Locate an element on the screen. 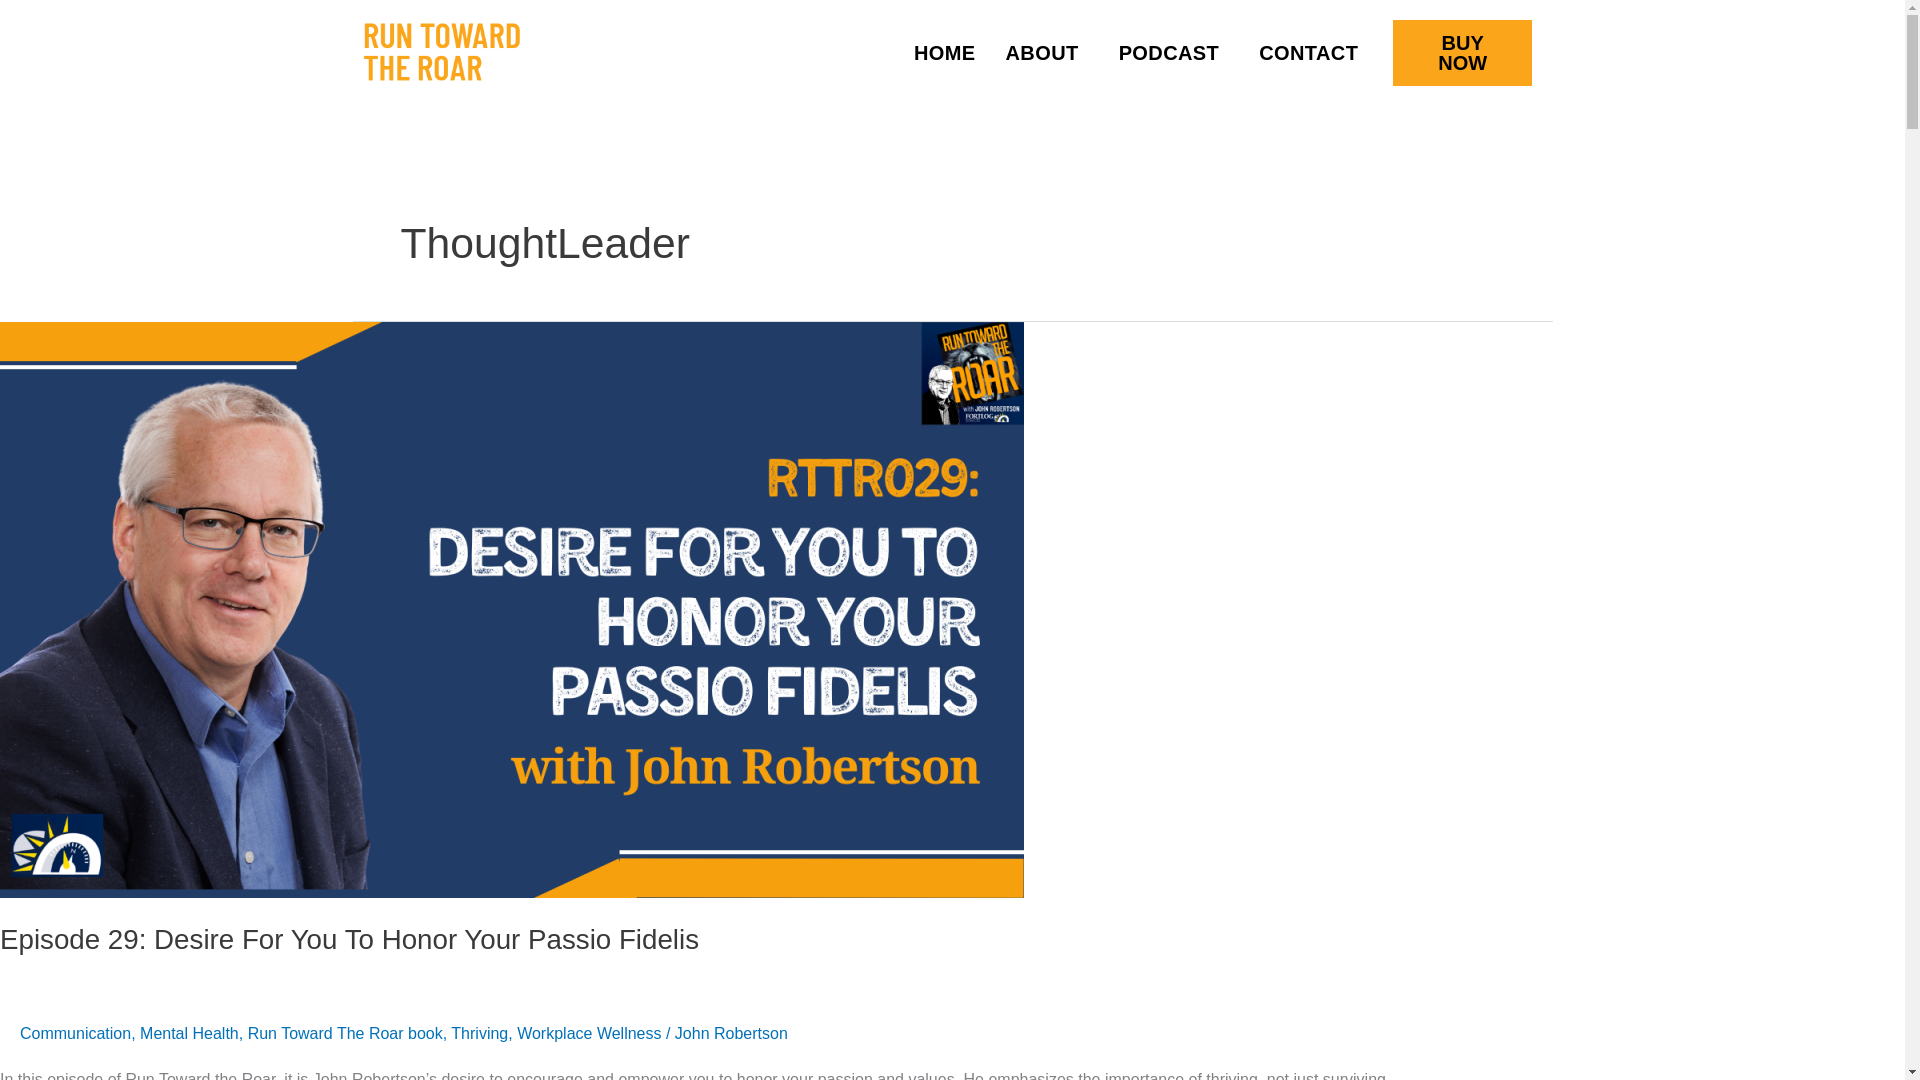 The image size is (1920, 1080). John Robertson is located at coordinates (731, 1033).